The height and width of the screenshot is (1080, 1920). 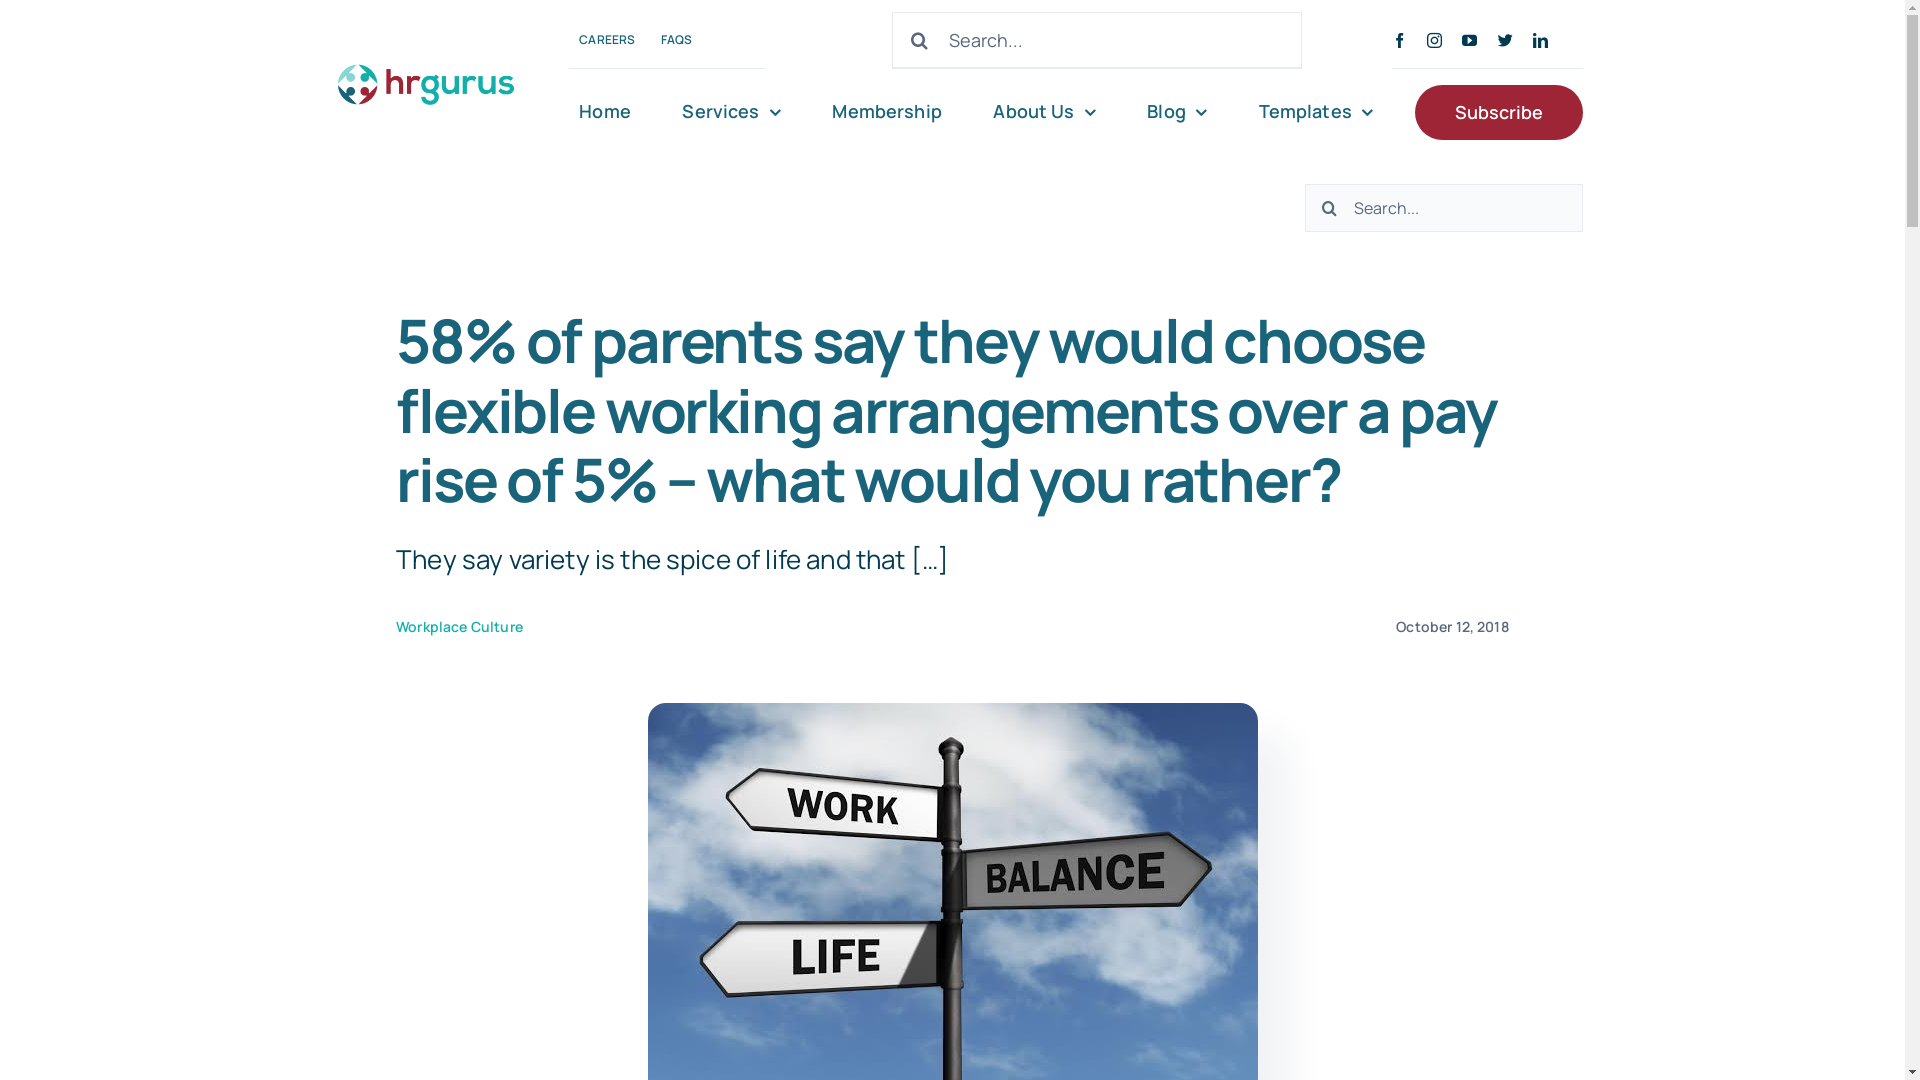 What do you see at coordinates (1177, 112) in the screenshot?
I see `Blog` at bounding box center [1177, 112].